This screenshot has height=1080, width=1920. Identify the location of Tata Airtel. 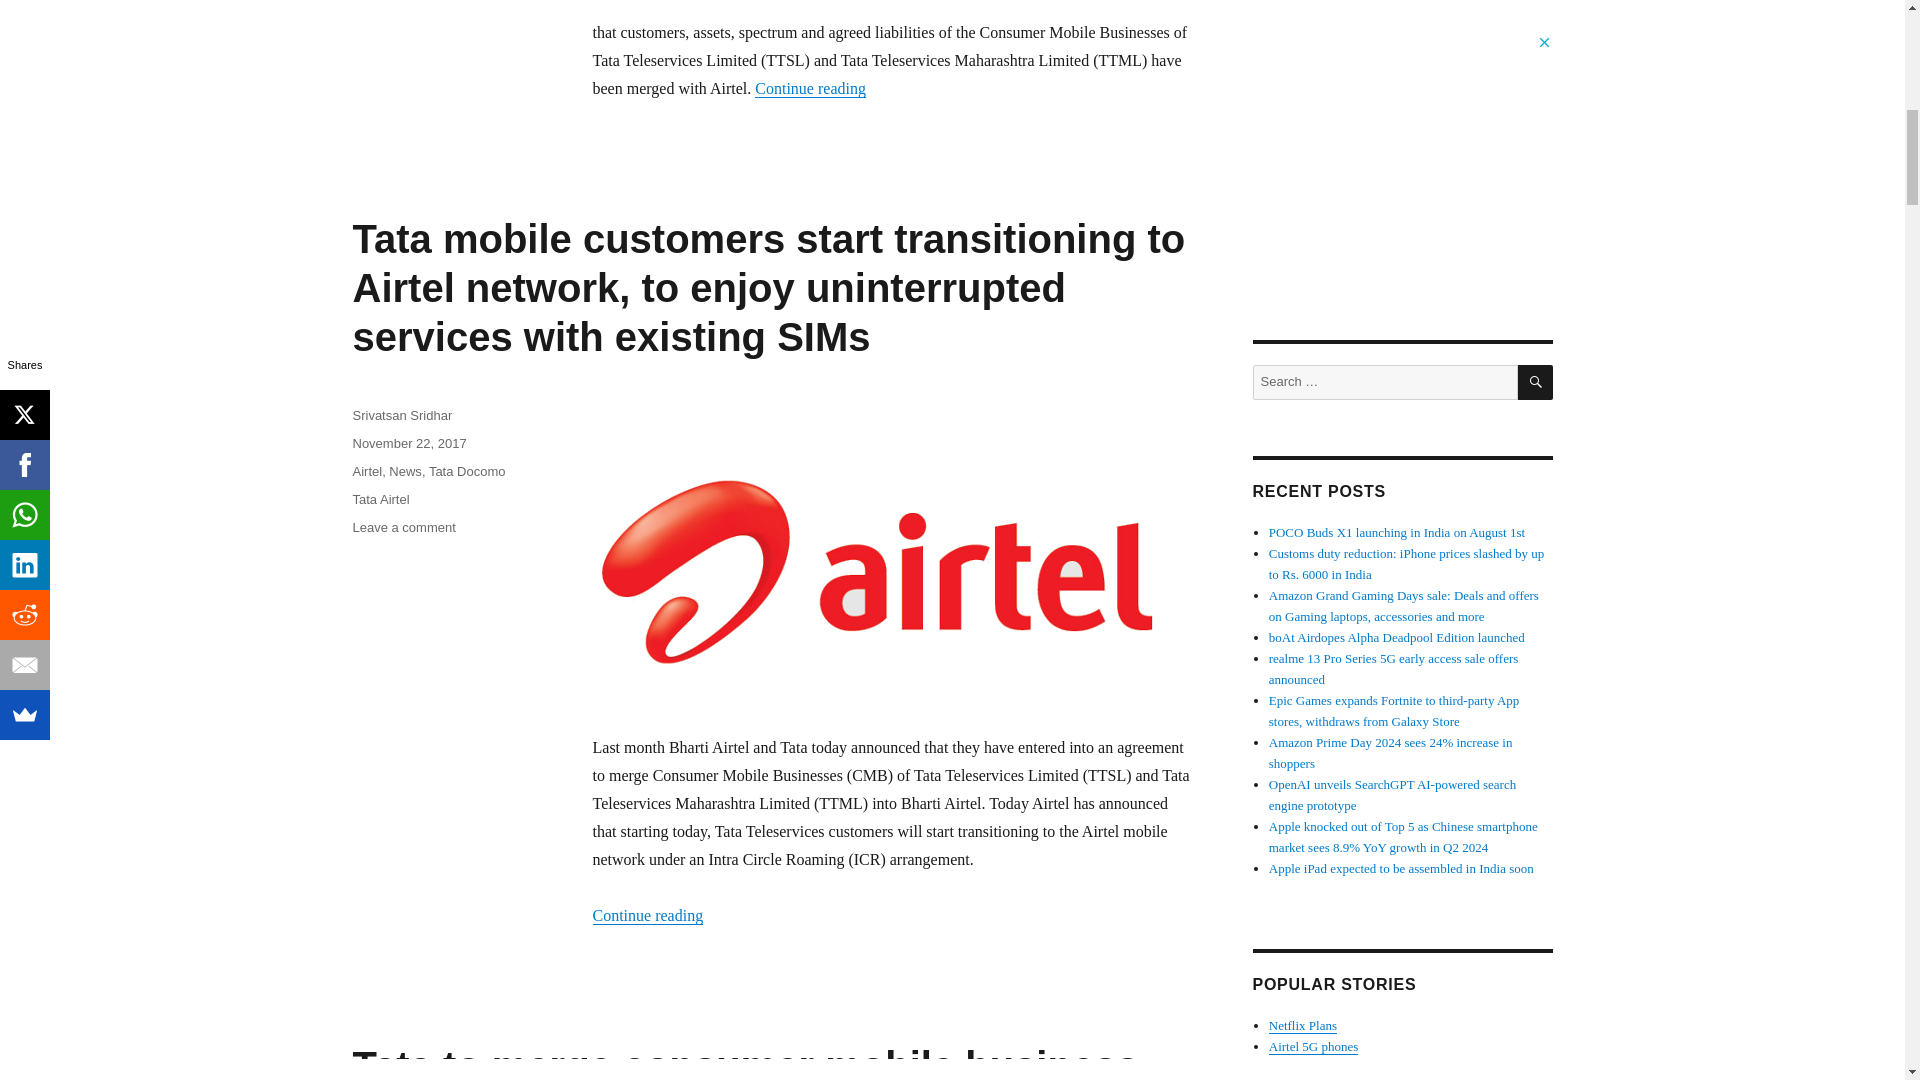
(380, 499).